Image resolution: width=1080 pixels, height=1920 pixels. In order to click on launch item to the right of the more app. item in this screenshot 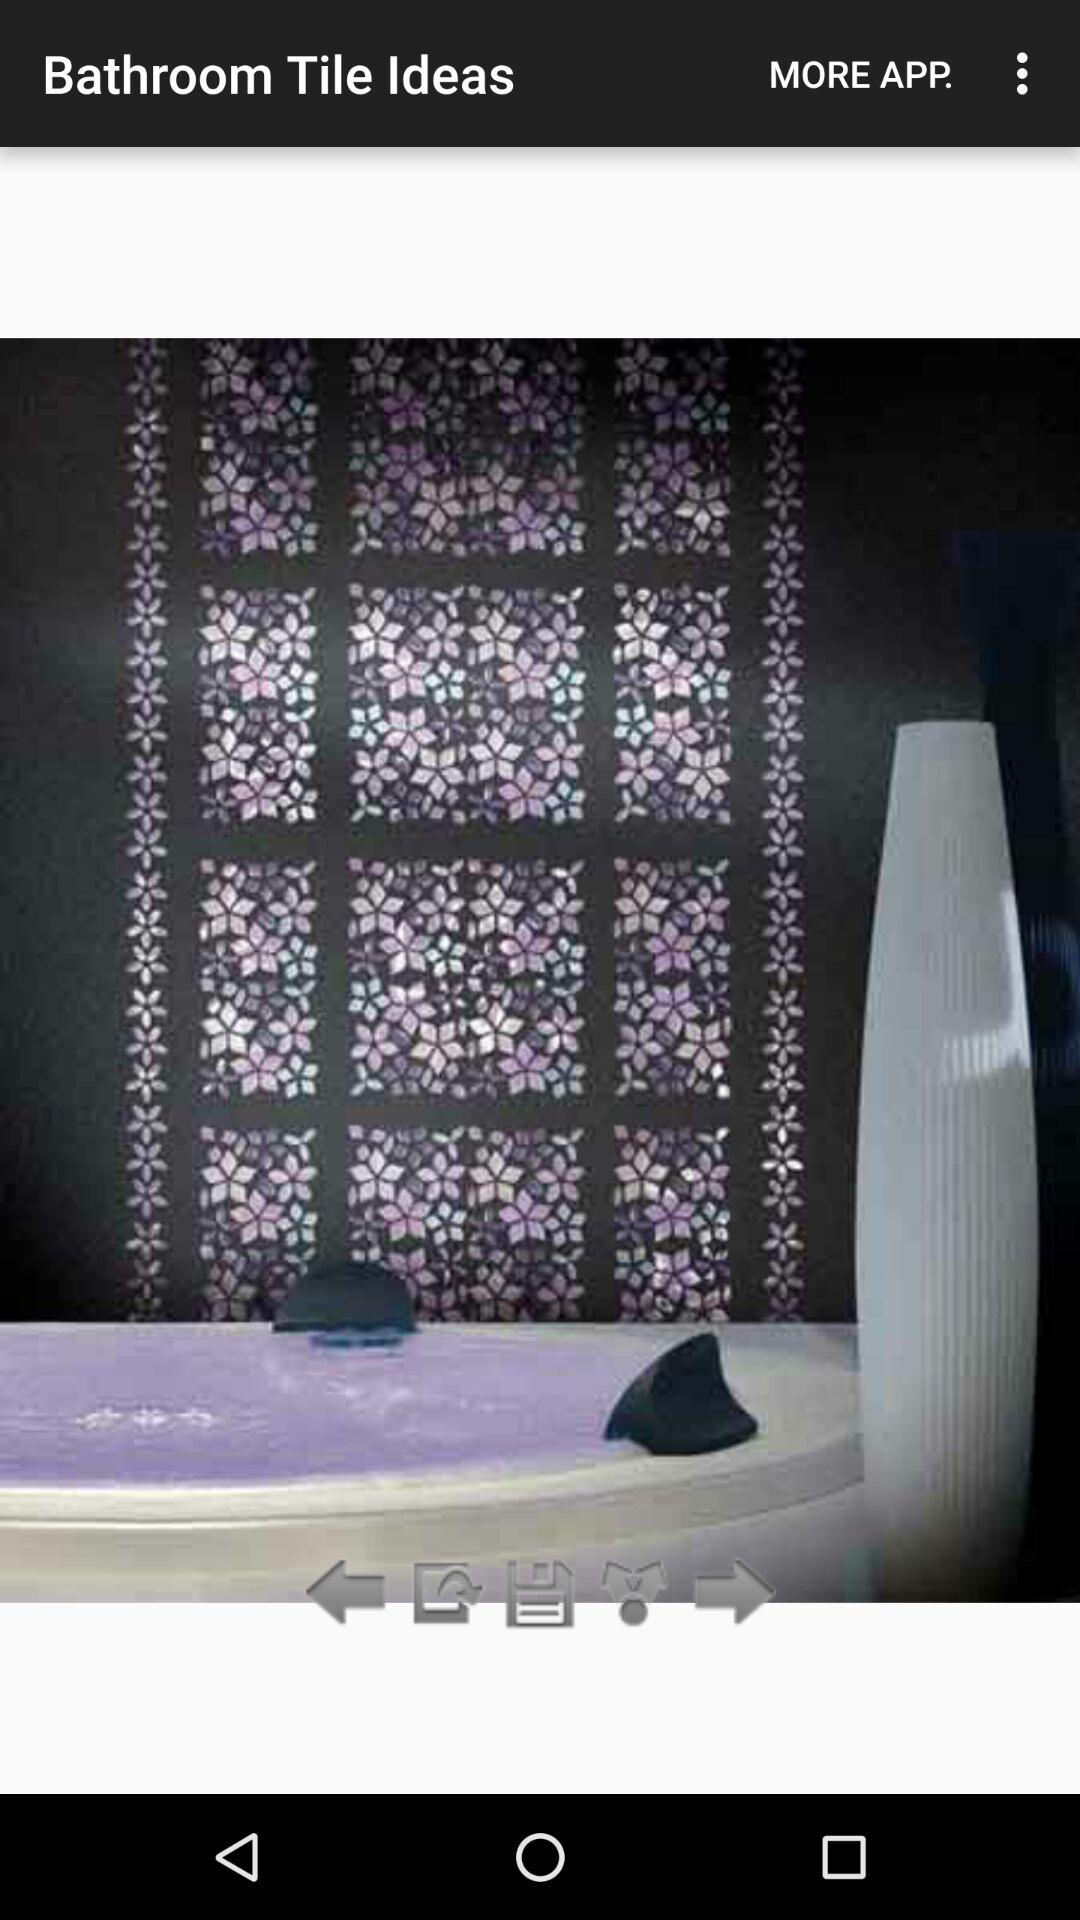, I will do `click(1028, 73)`.